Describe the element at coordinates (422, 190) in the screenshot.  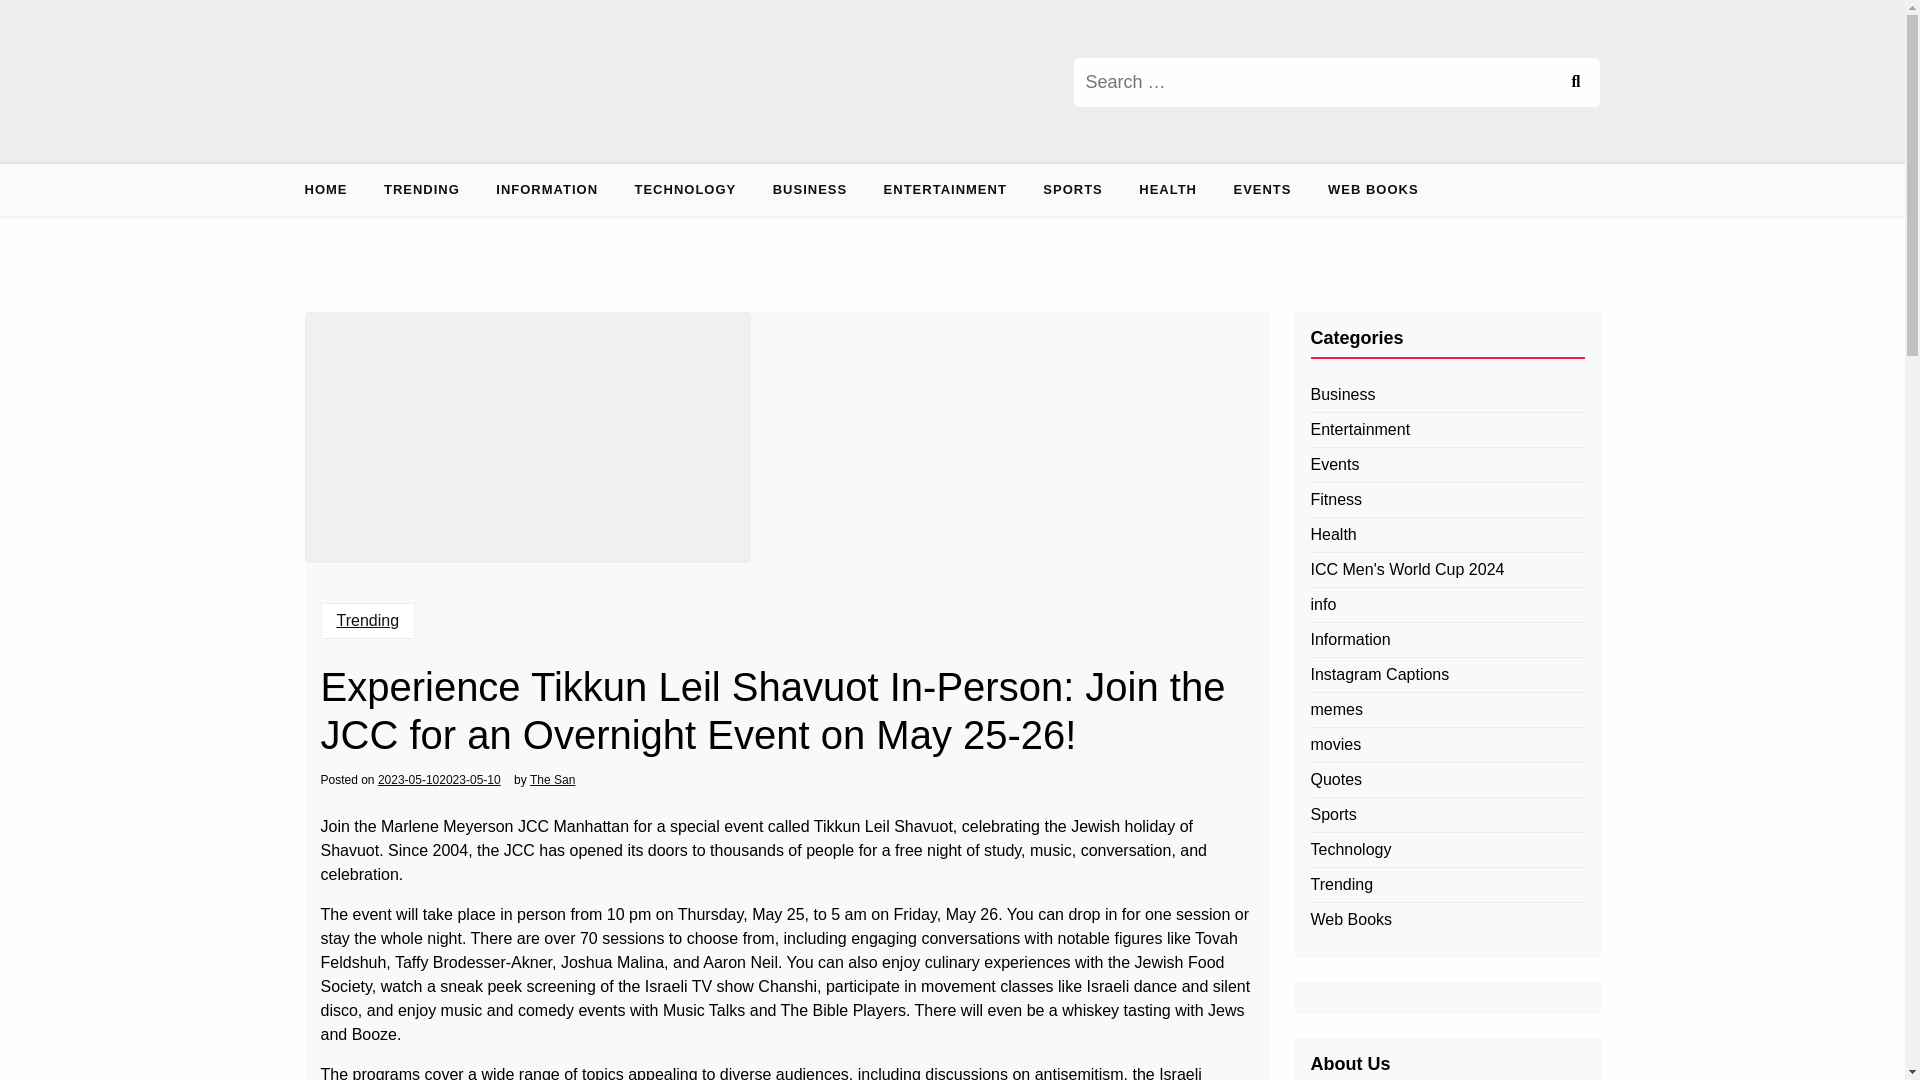
I see `TRENDING` at that location.